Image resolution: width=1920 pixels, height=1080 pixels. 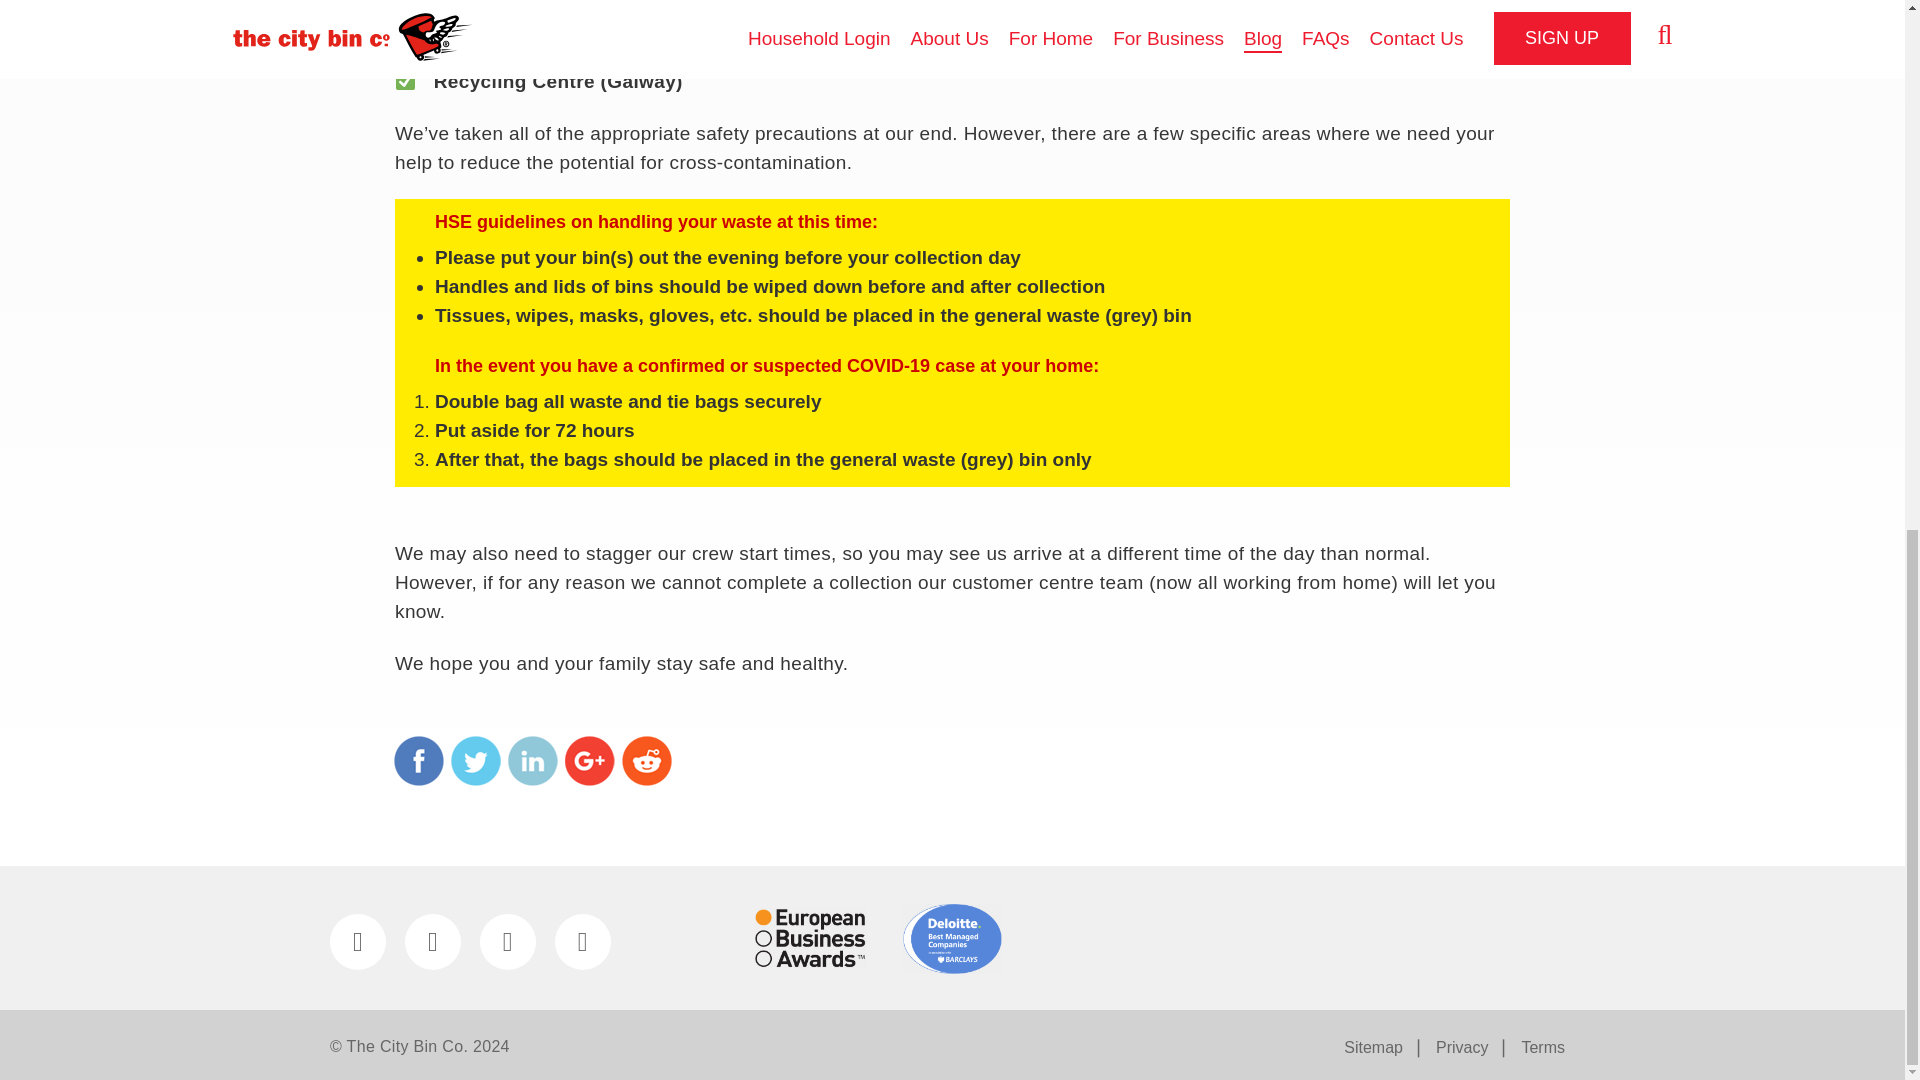 What do you see at coordinates (590, 760) in the screenshot?
I see `google` at bounding box center [590, 760].